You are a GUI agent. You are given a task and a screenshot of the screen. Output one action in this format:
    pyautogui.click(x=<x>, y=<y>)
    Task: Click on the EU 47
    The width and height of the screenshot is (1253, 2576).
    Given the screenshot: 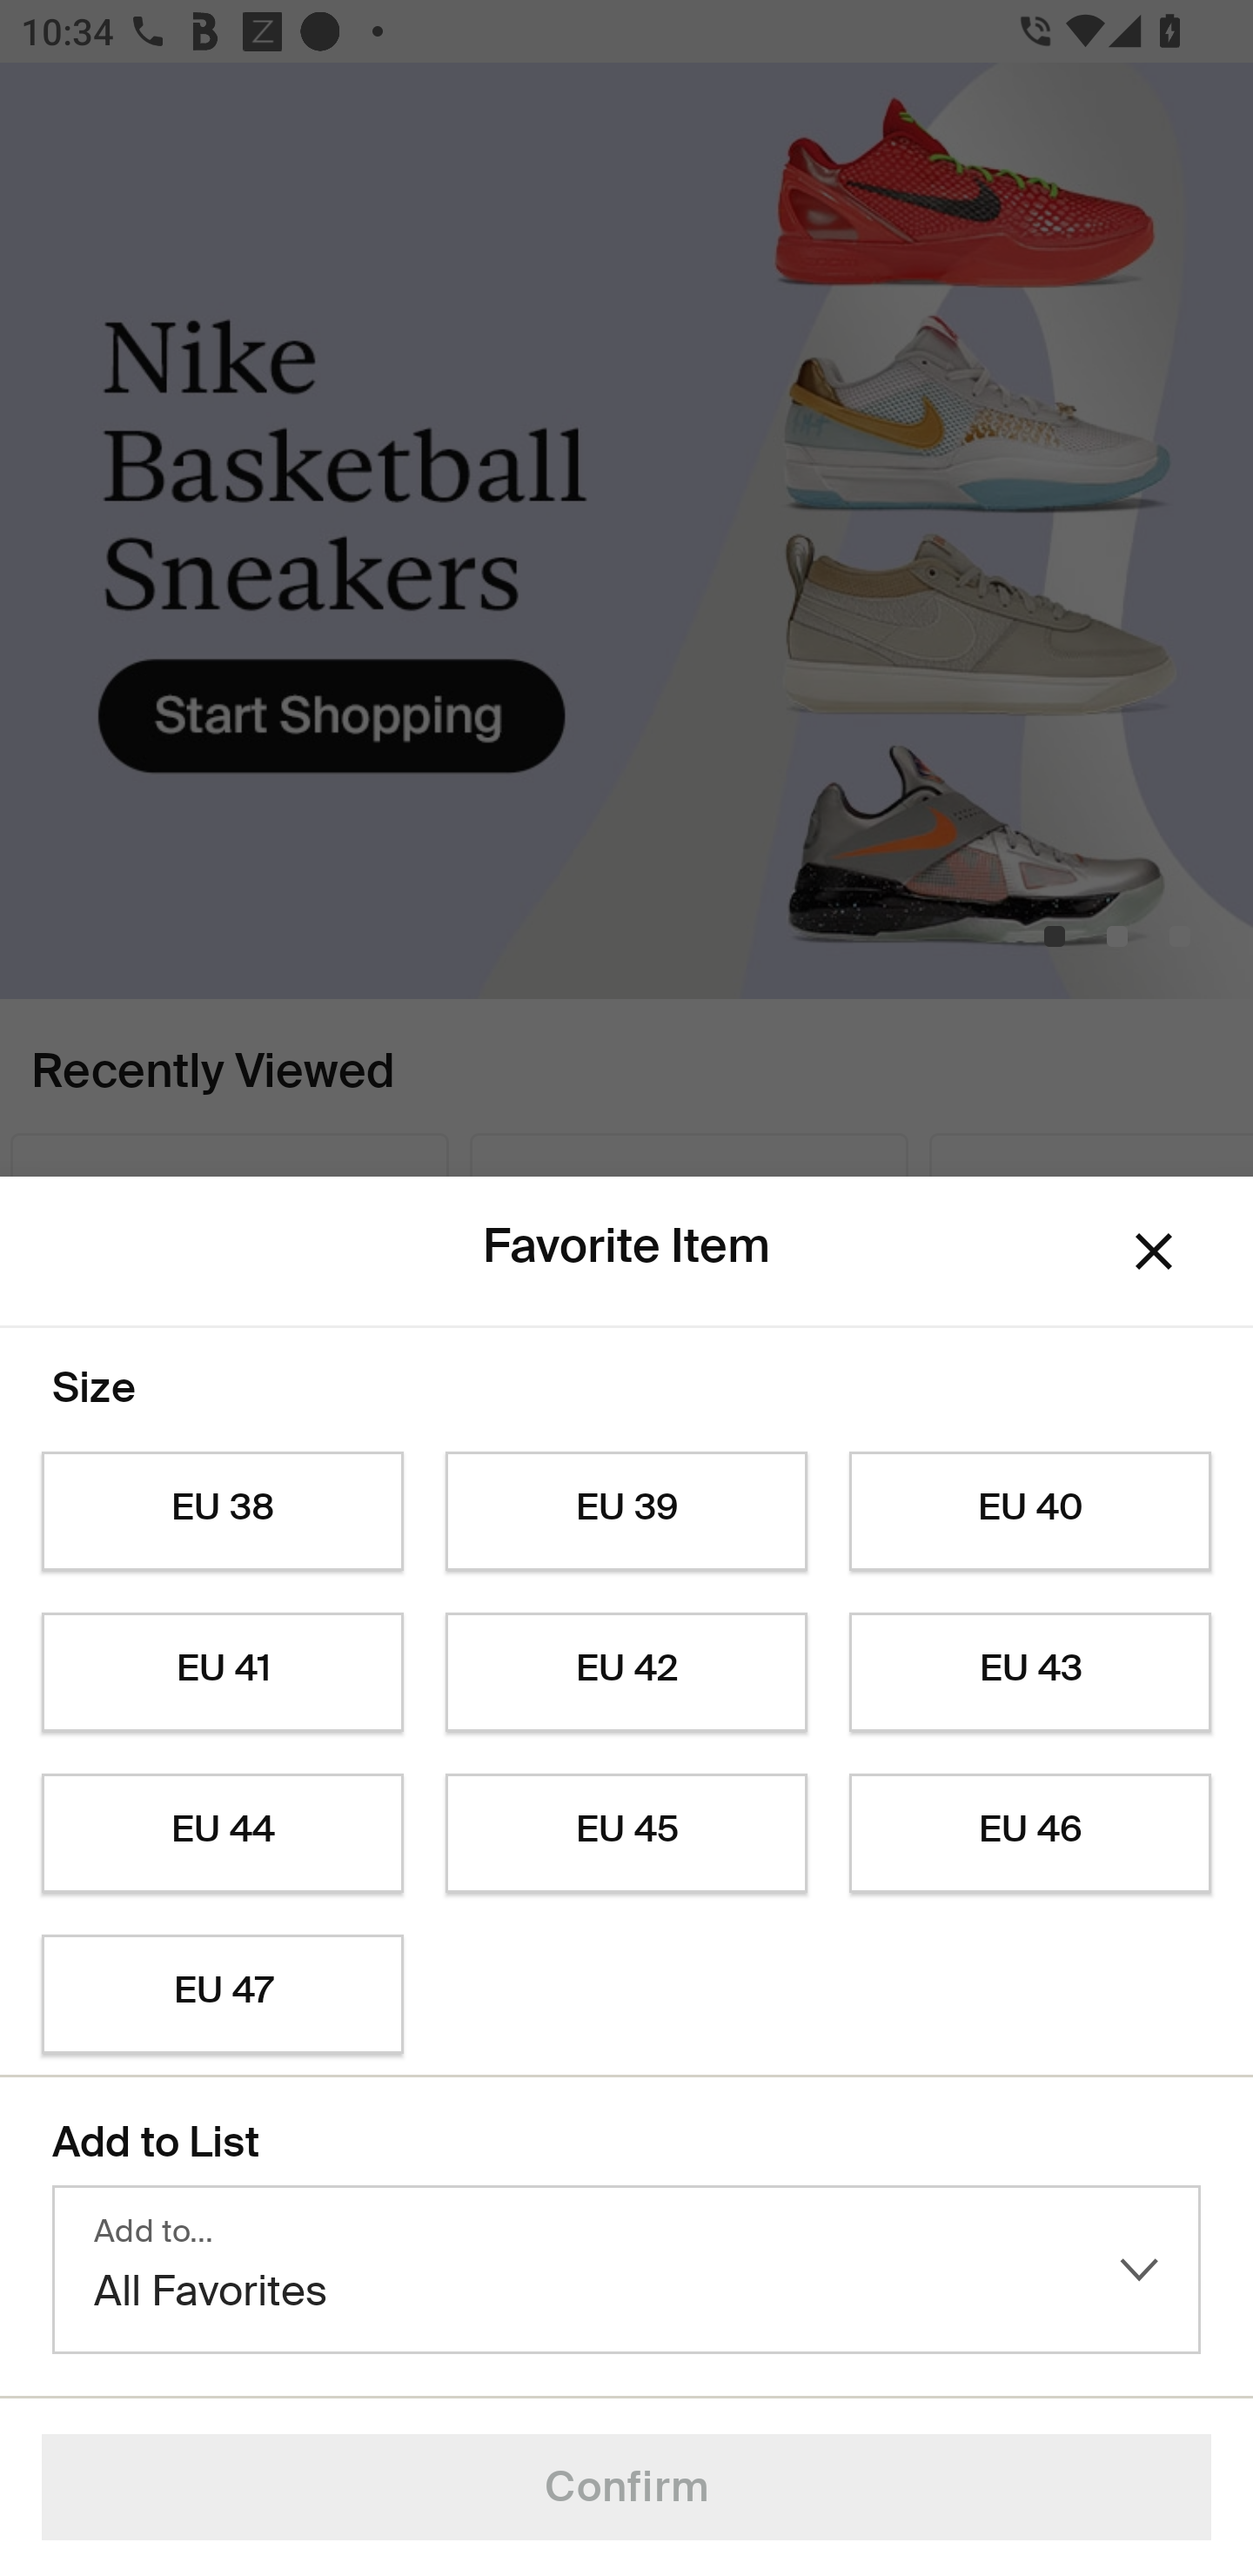 What is the action you would take?
    pyautogui.click(x=222, y=1995)
    